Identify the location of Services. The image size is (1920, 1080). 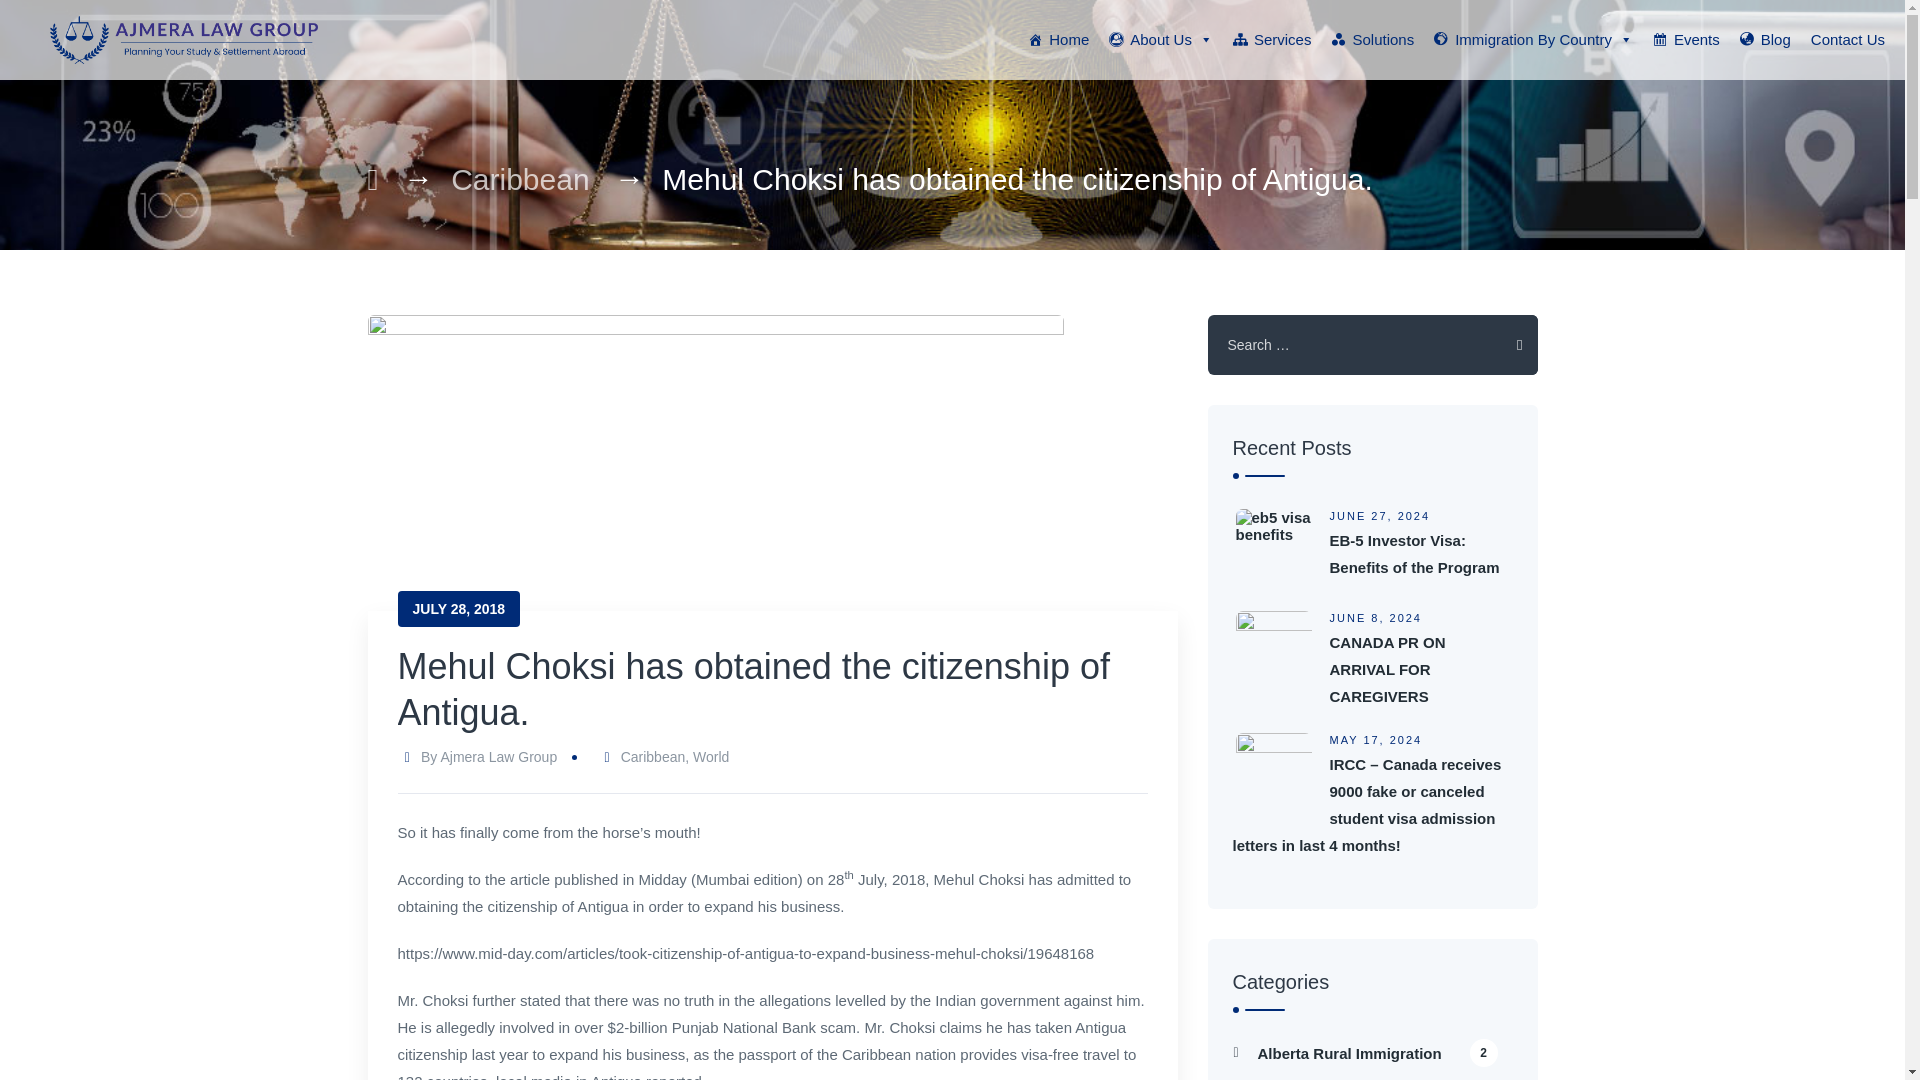
(1272, 40).